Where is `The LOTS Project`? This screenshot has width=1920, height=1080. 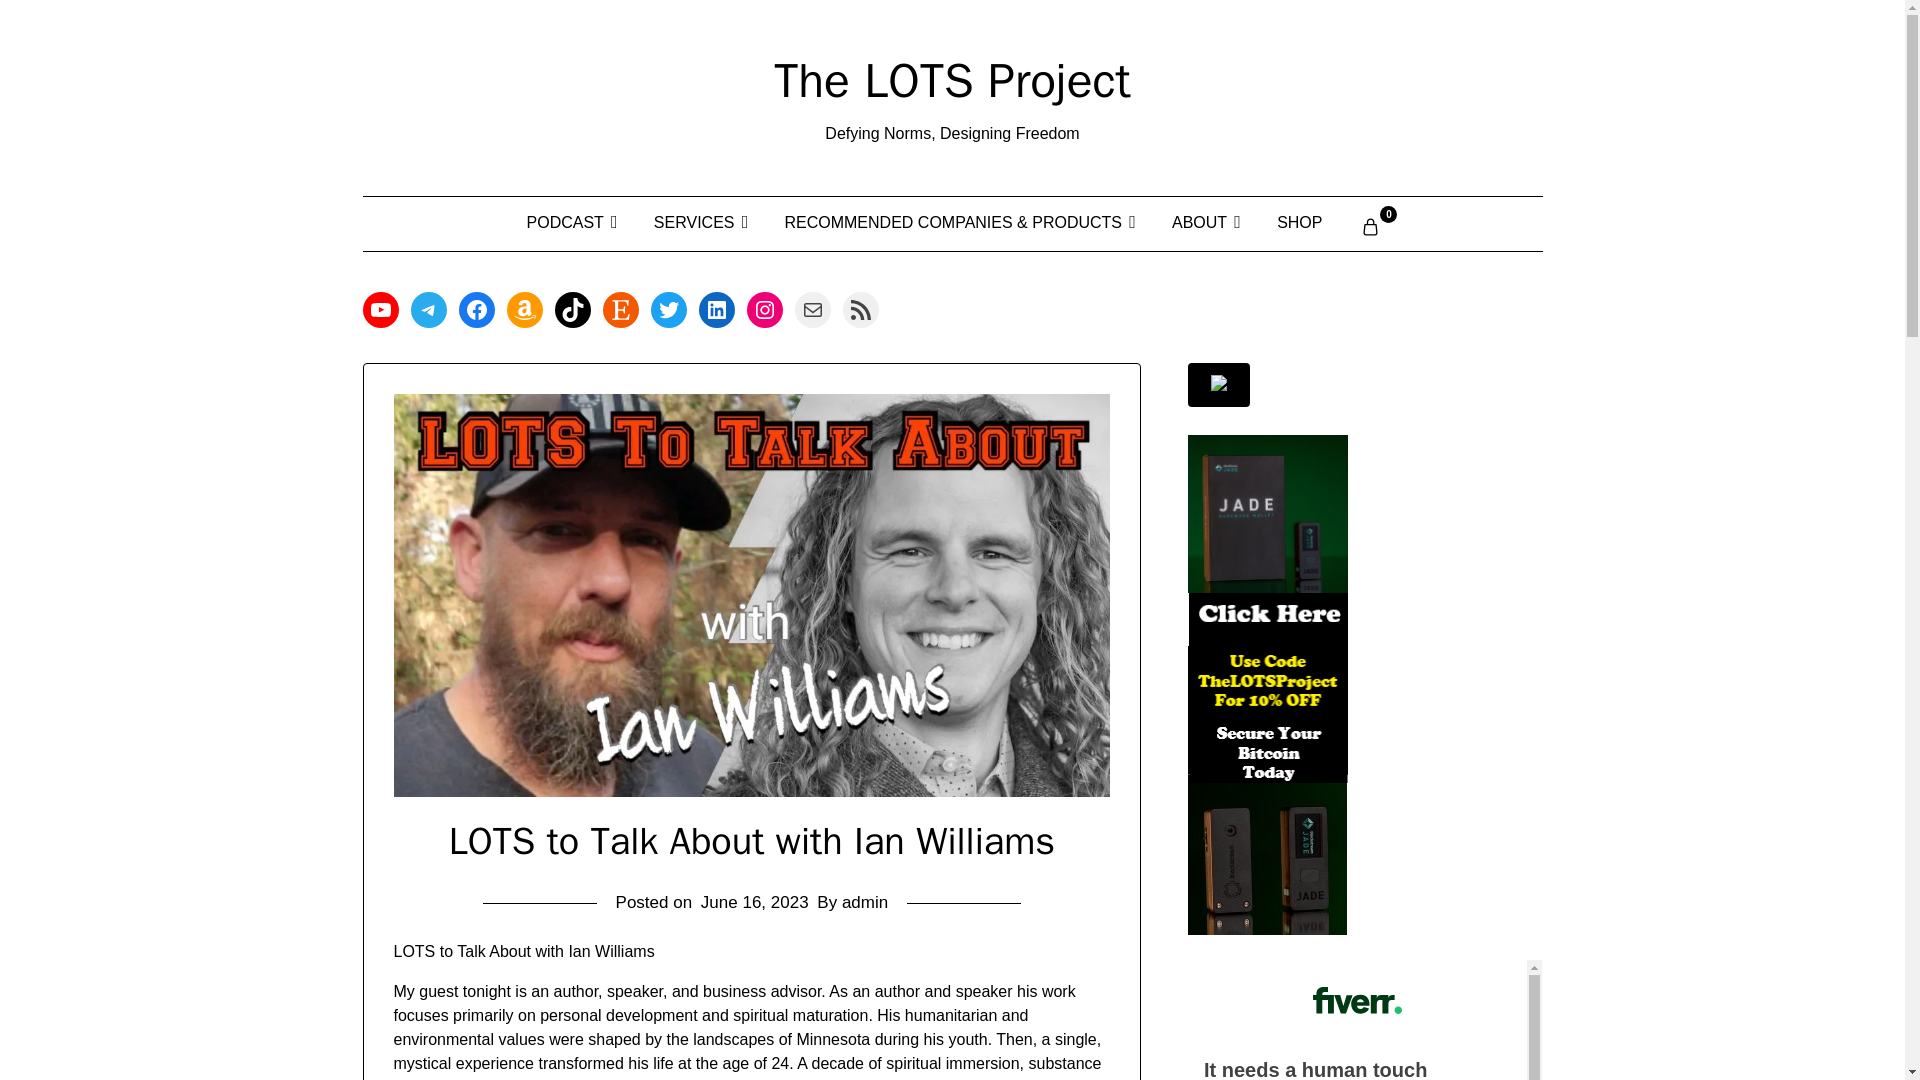 The LOTS Project is located at coordinates (952, 80).